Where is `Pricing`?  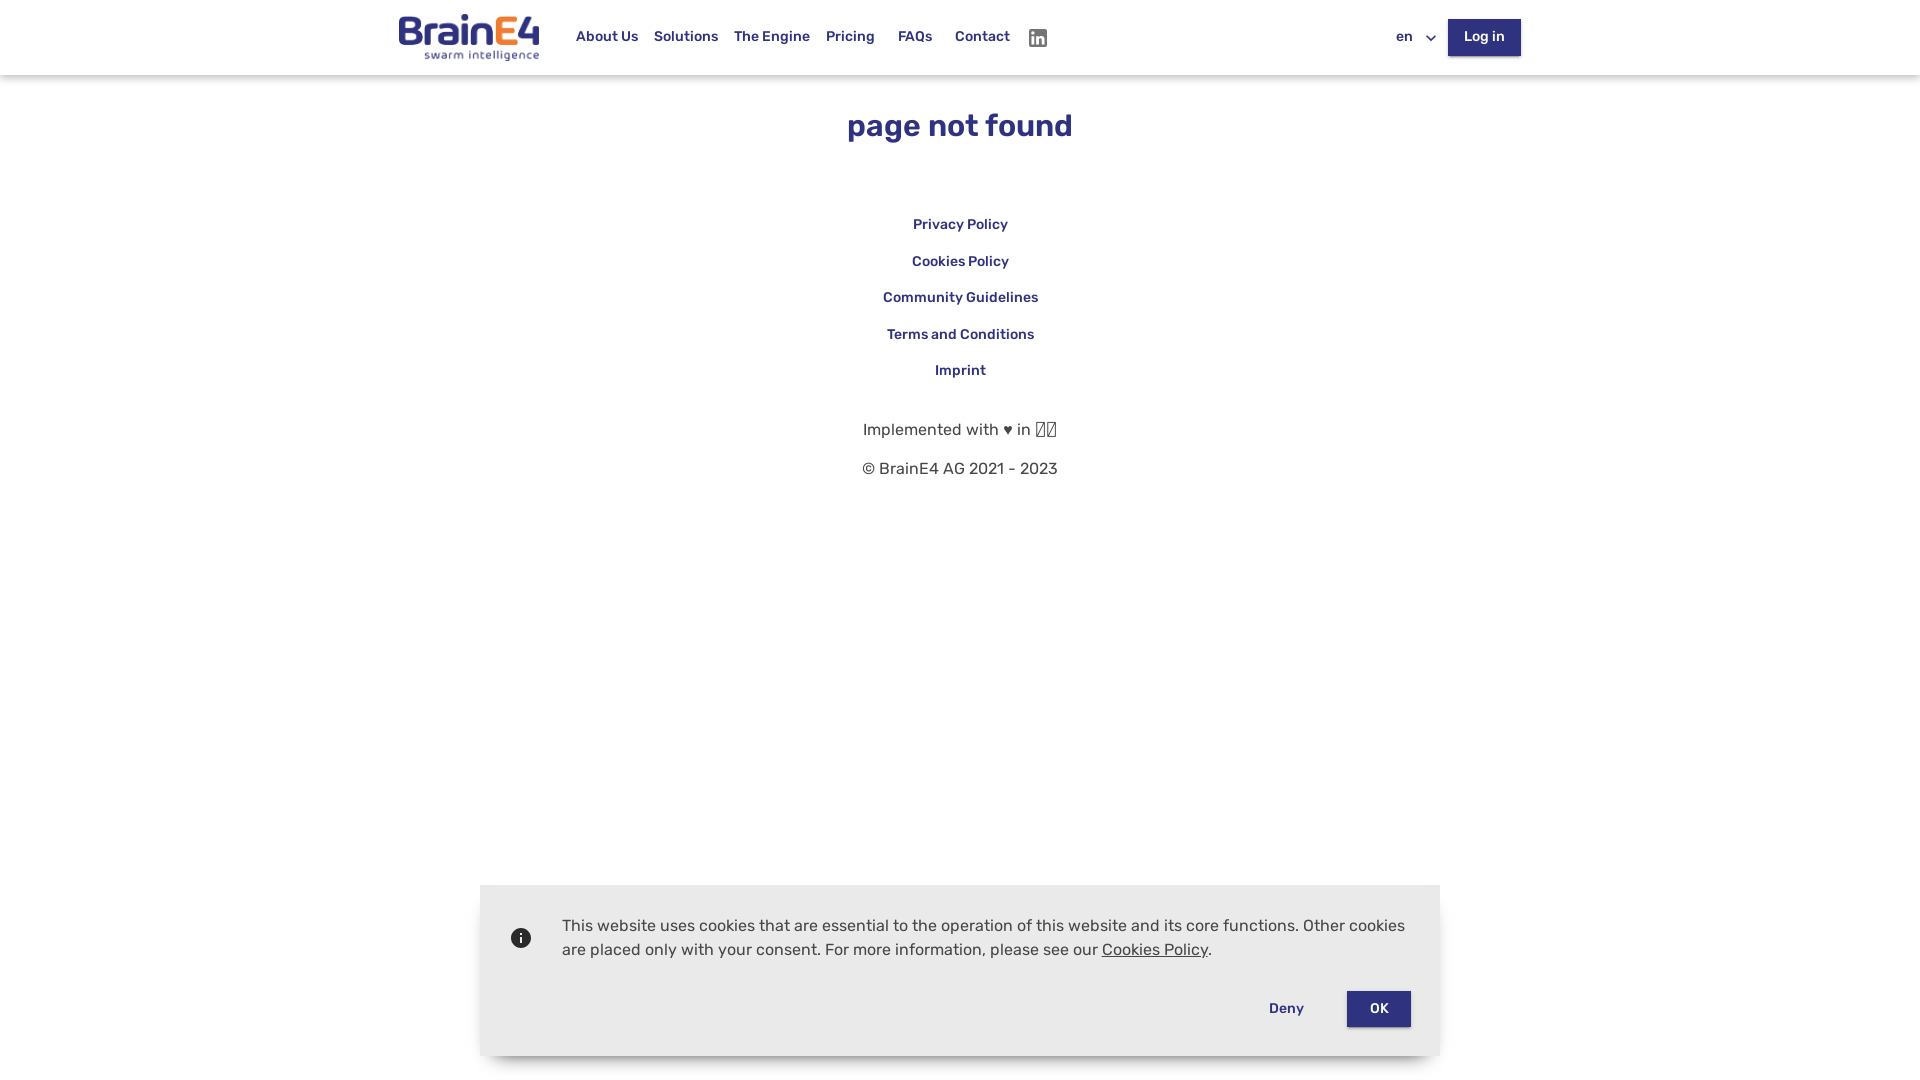
Pricing is located at coordinates (850, 38).